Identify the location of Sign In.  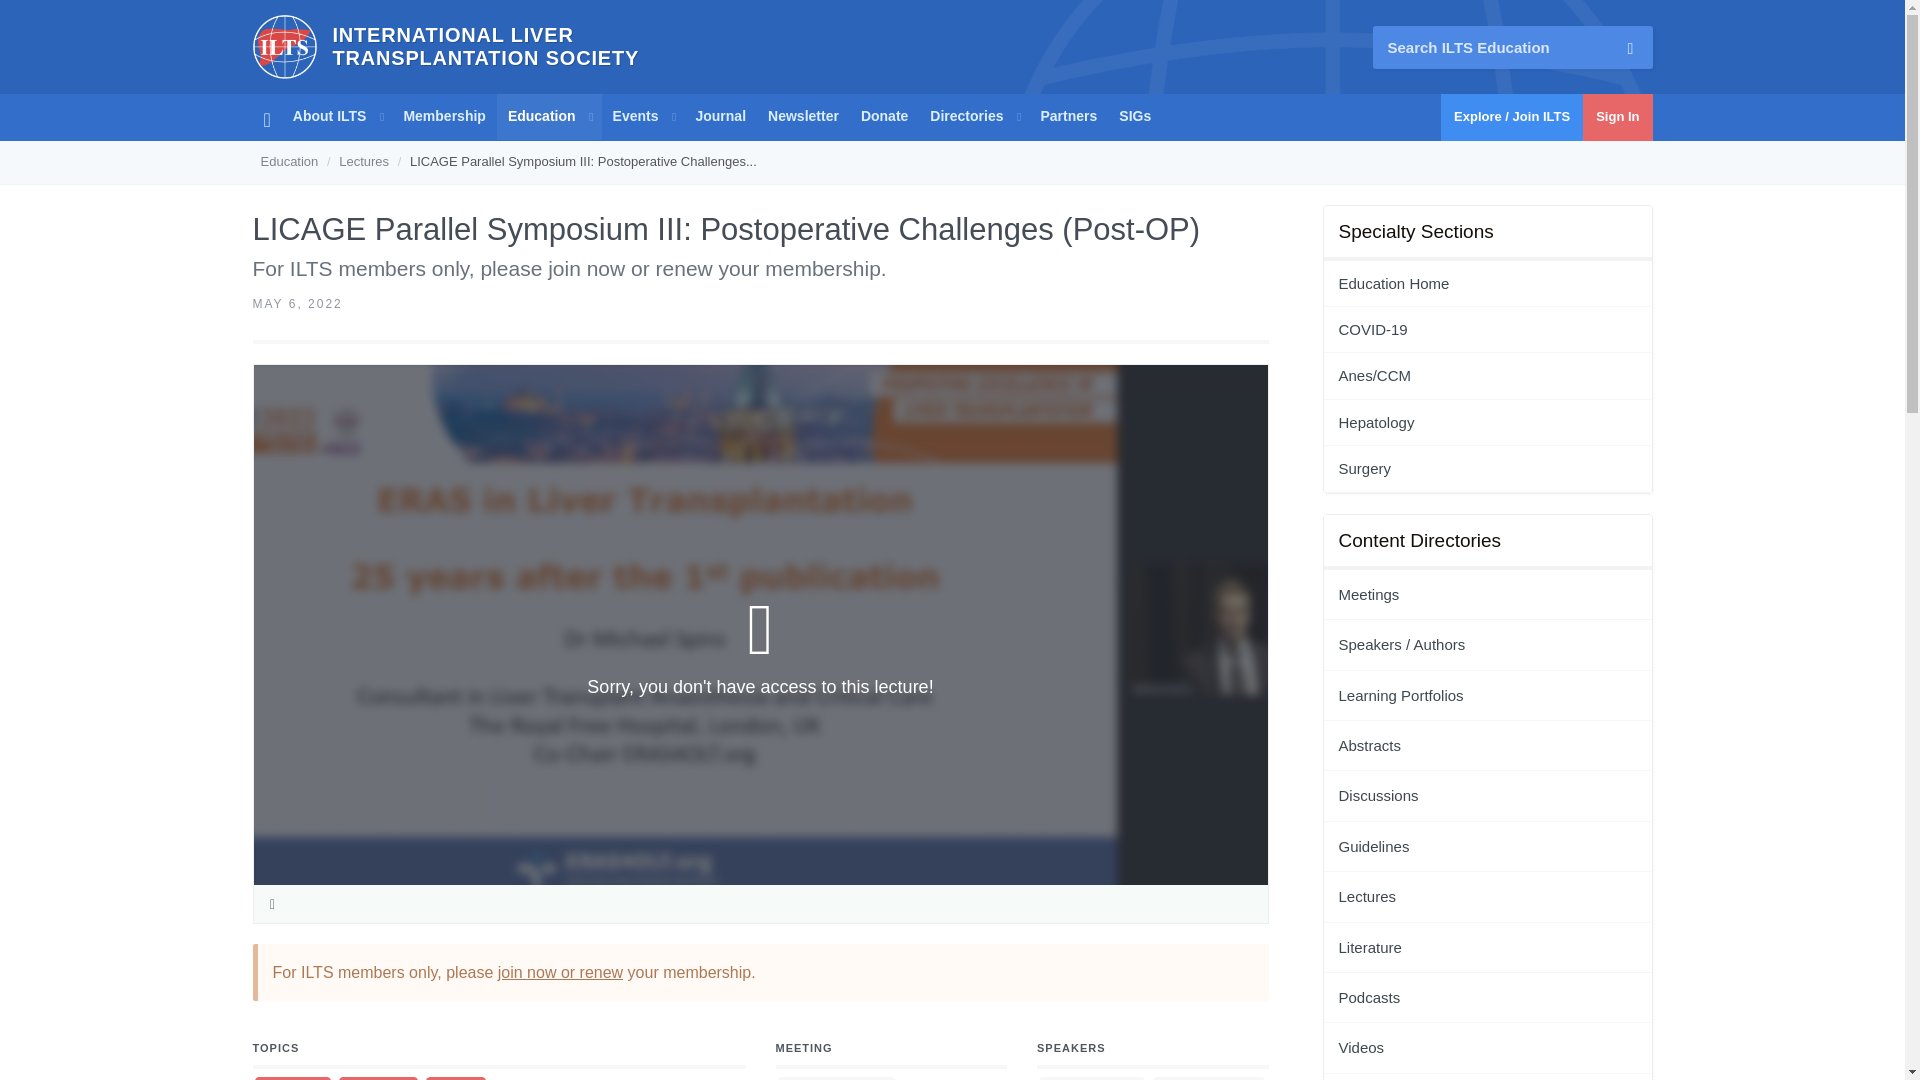
(1616, 117).